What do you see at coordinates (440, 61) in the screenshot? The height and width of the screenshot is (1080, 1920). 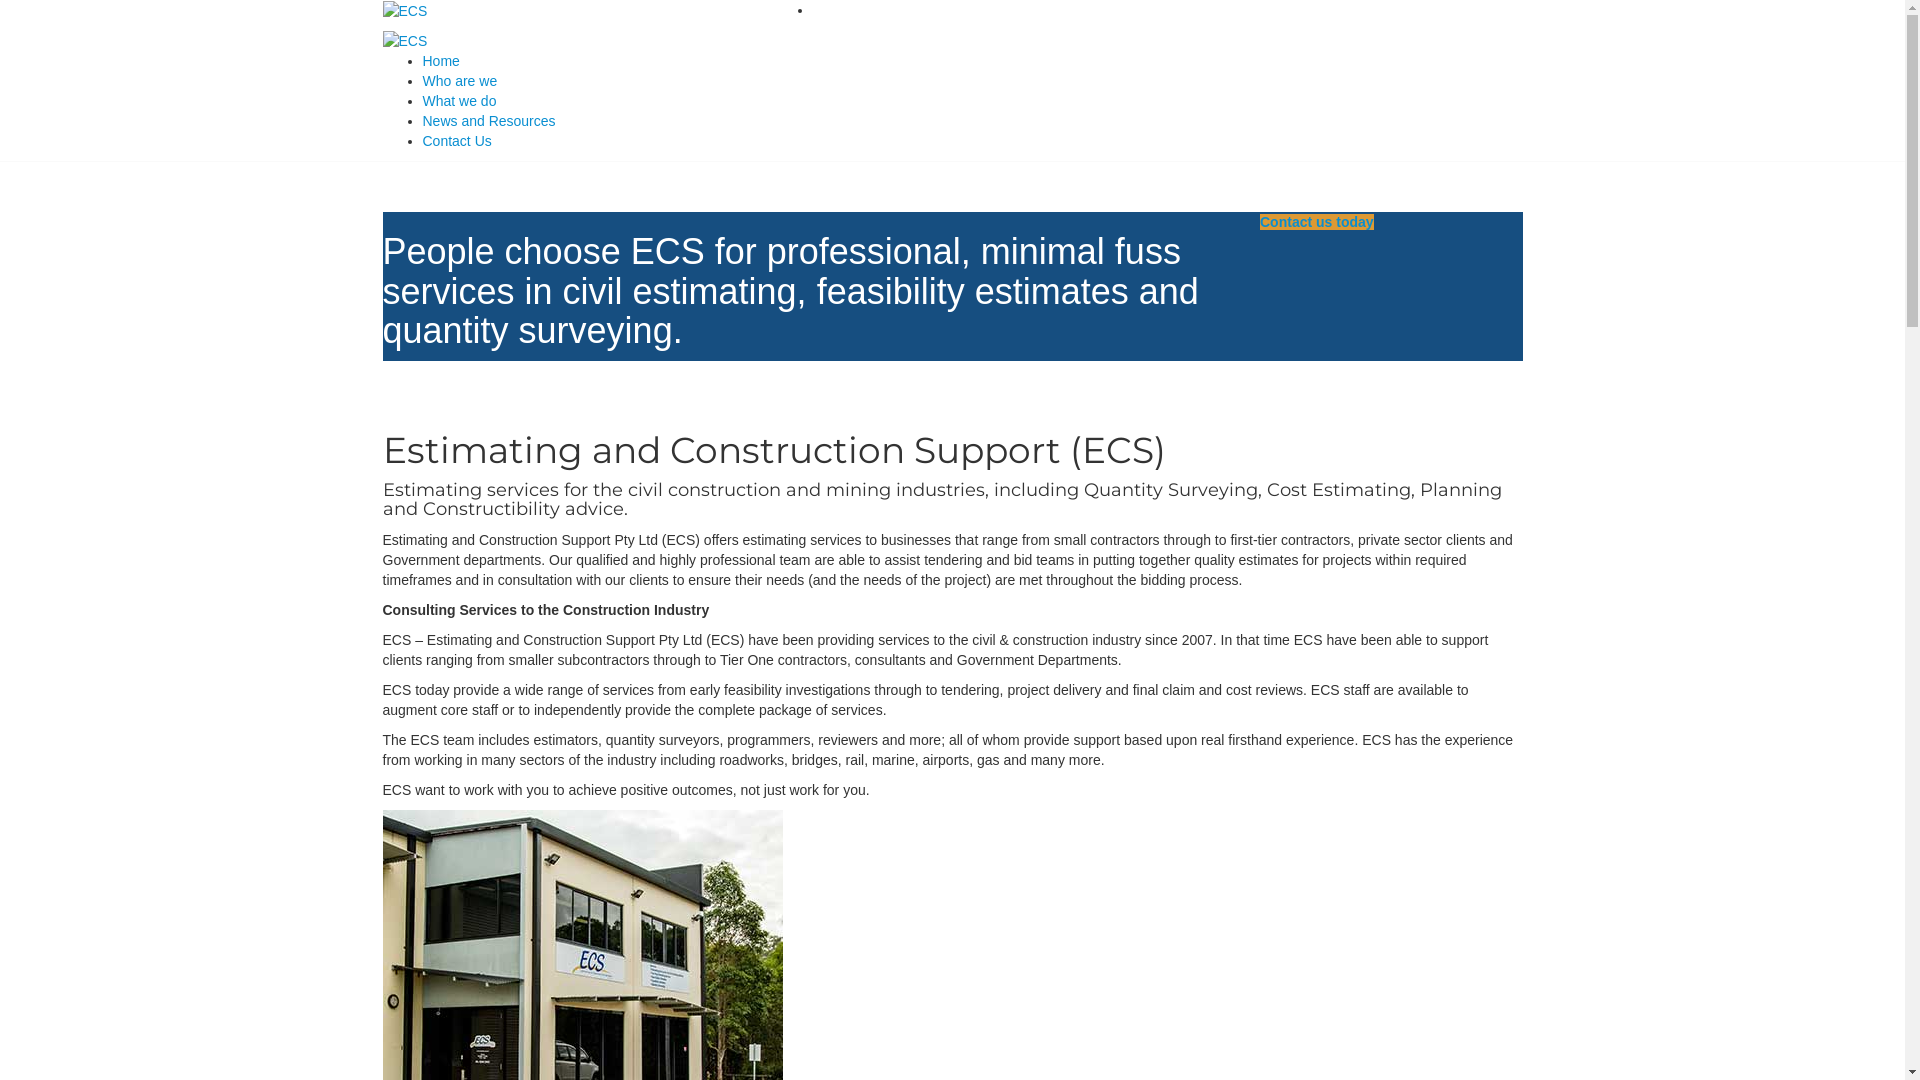 I see `Home` at bounding box center [440, 61].